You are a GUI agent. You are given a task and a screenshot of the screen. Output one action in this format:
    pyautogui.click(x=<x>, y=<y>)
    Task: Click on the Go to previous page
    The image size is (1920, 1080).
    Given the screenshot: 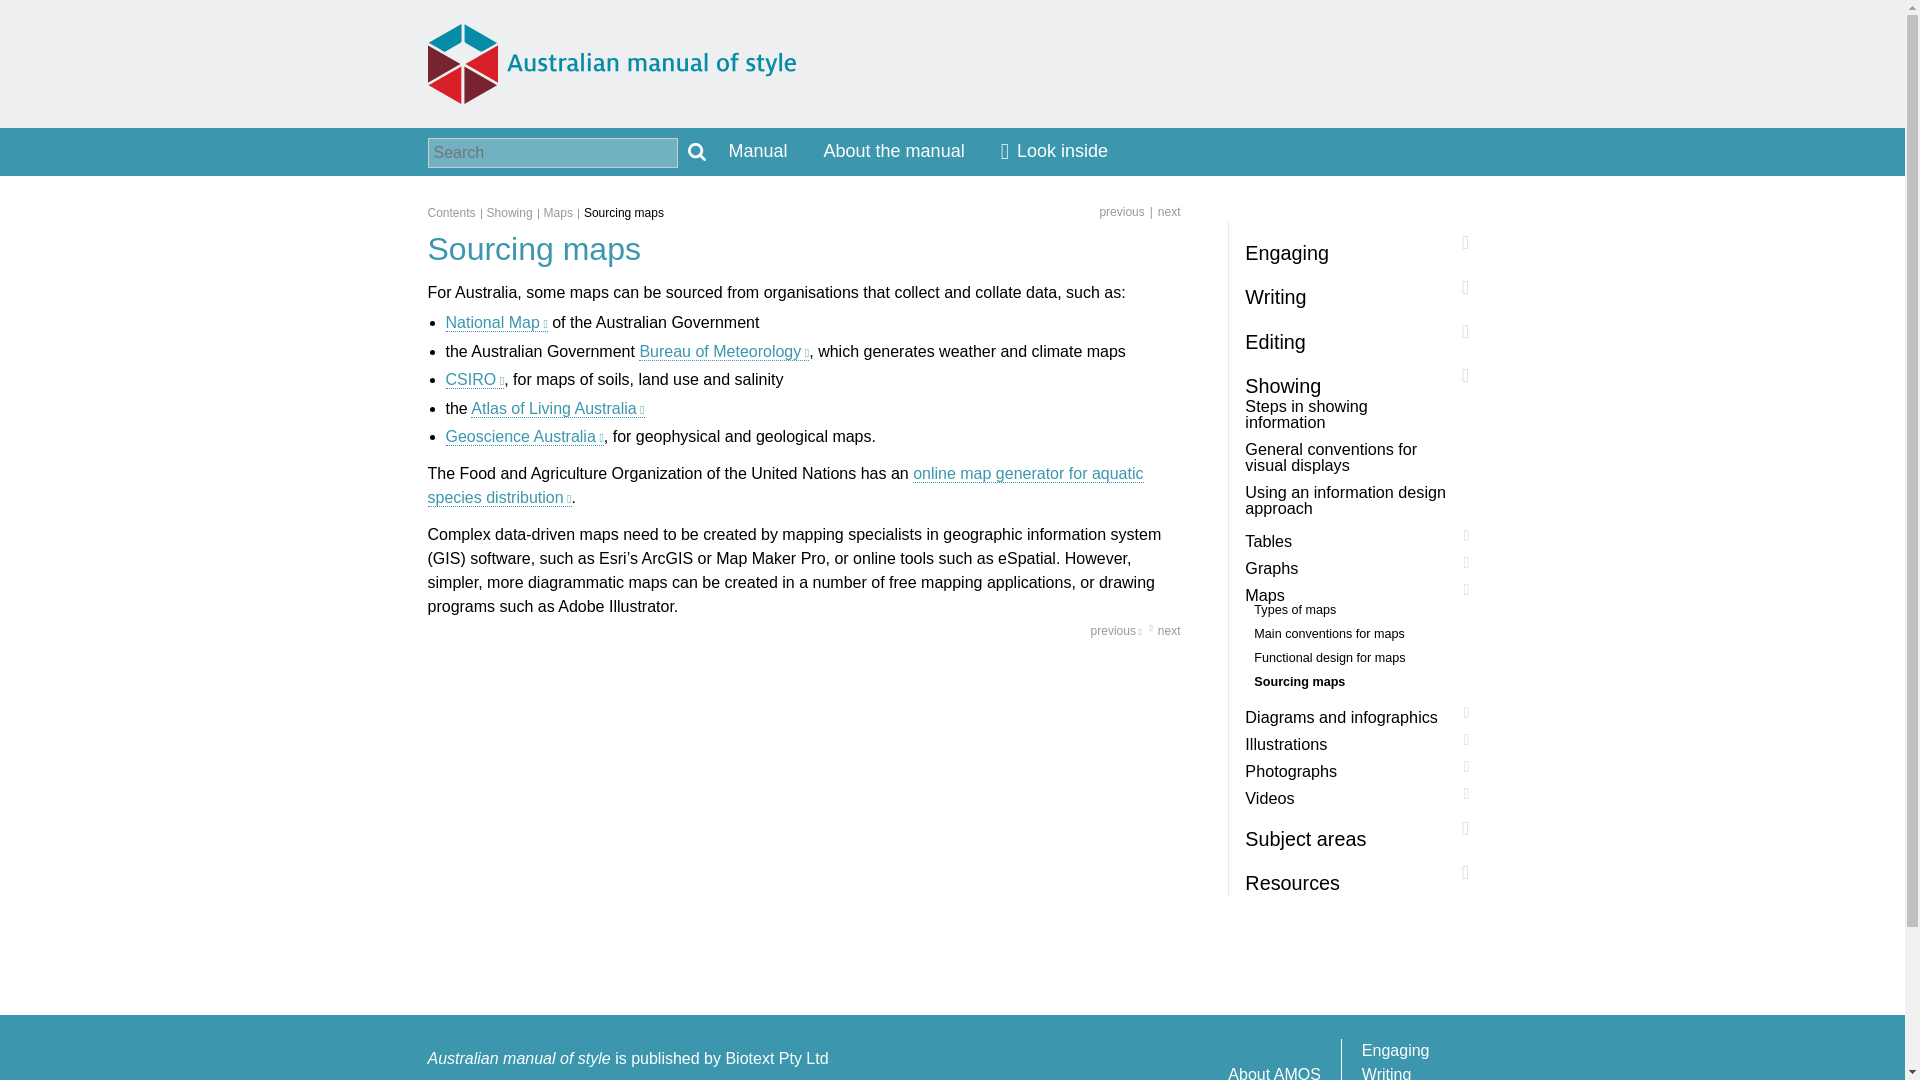 What is the action you would take?
    pyautogui.click(x=1116, y=630)
    